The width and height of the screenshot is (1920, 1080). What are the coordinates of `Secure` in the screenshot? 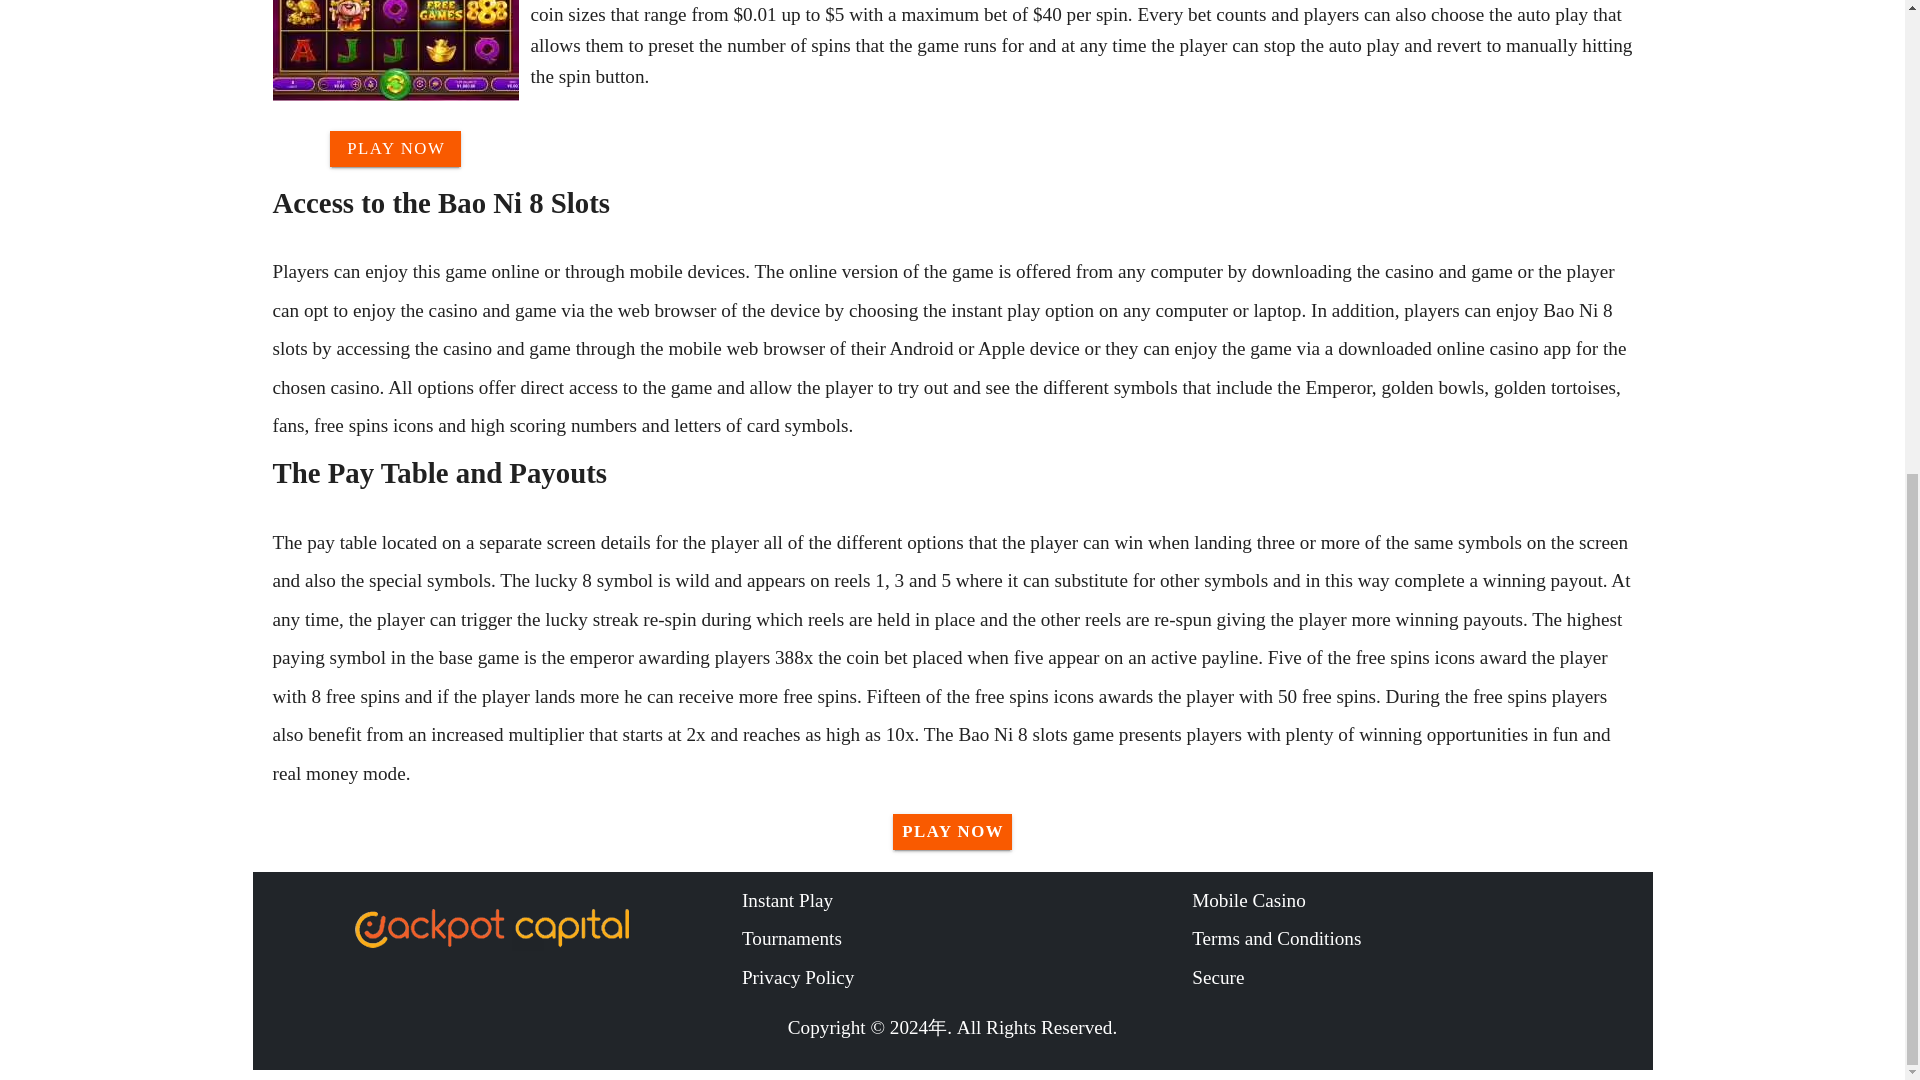 It's located at (1416, 978).